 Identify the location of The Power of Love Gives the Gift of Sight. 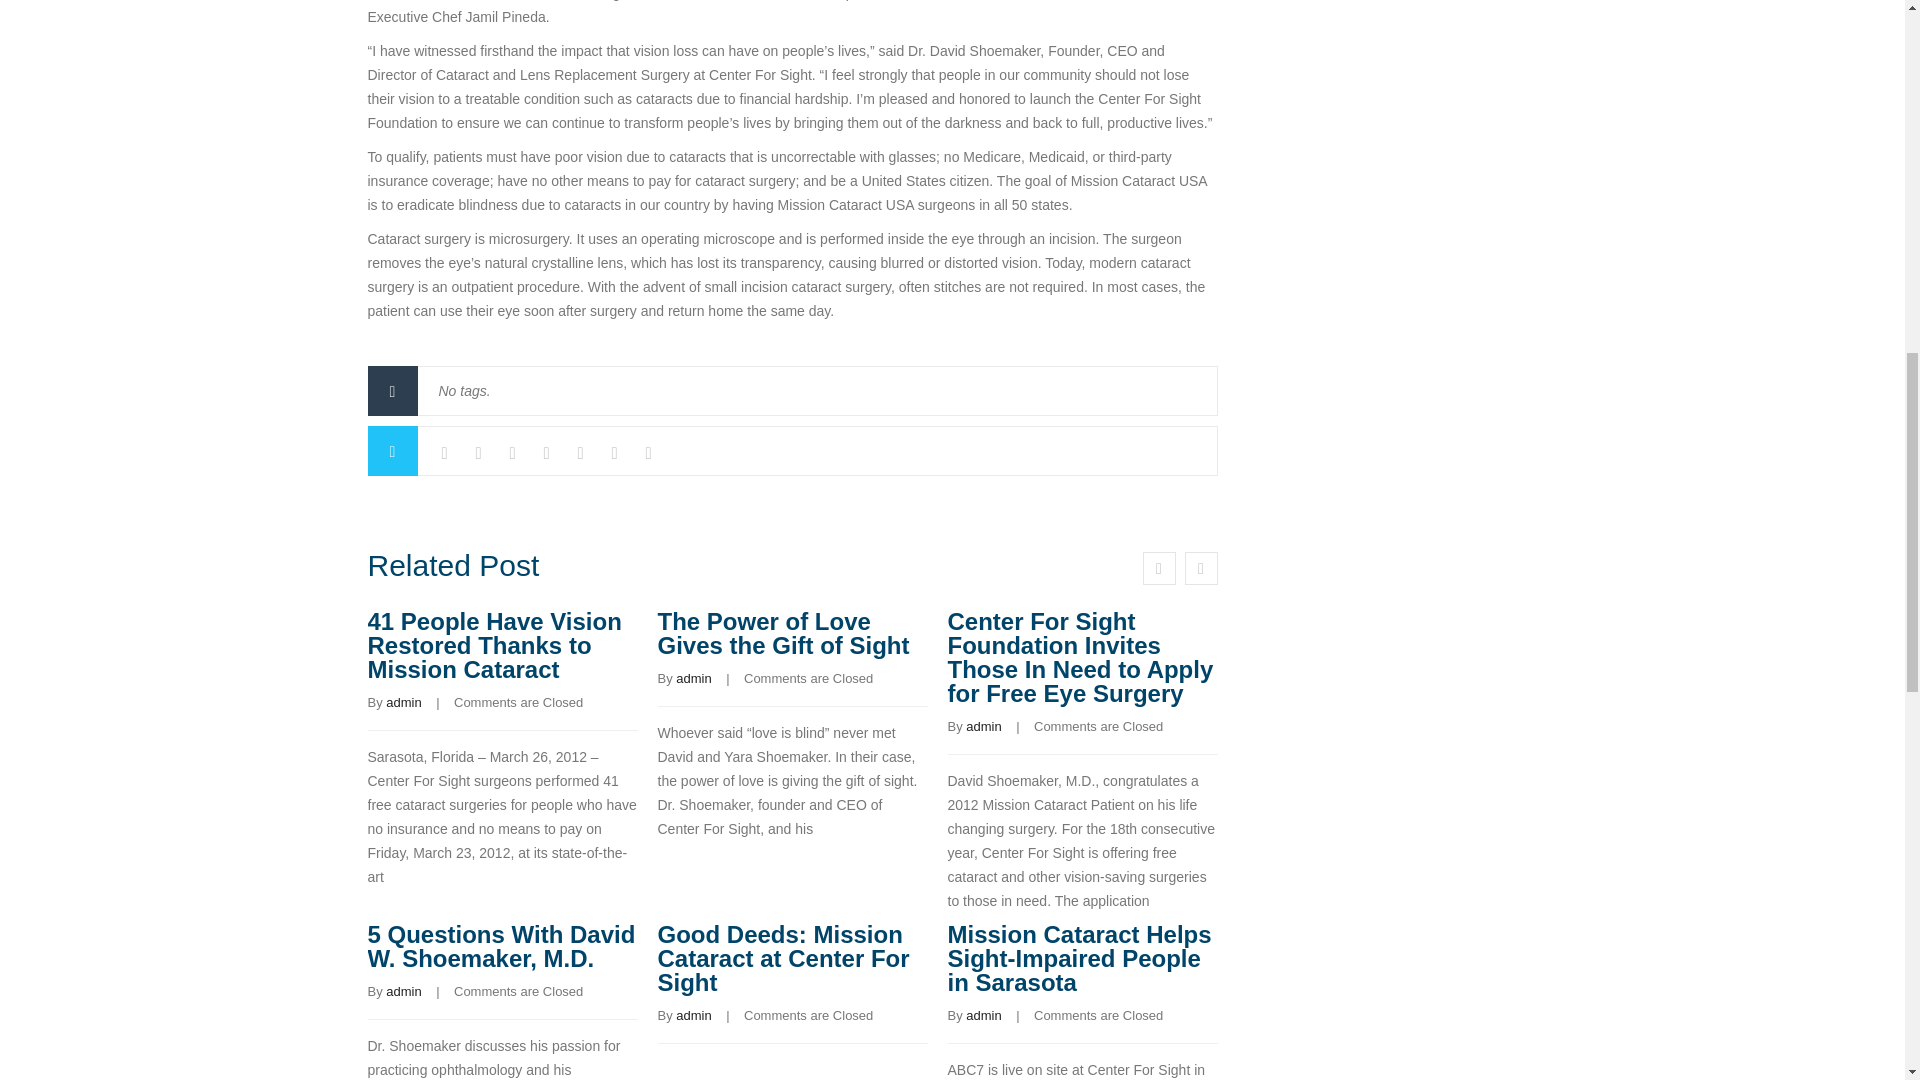
(784, 633).